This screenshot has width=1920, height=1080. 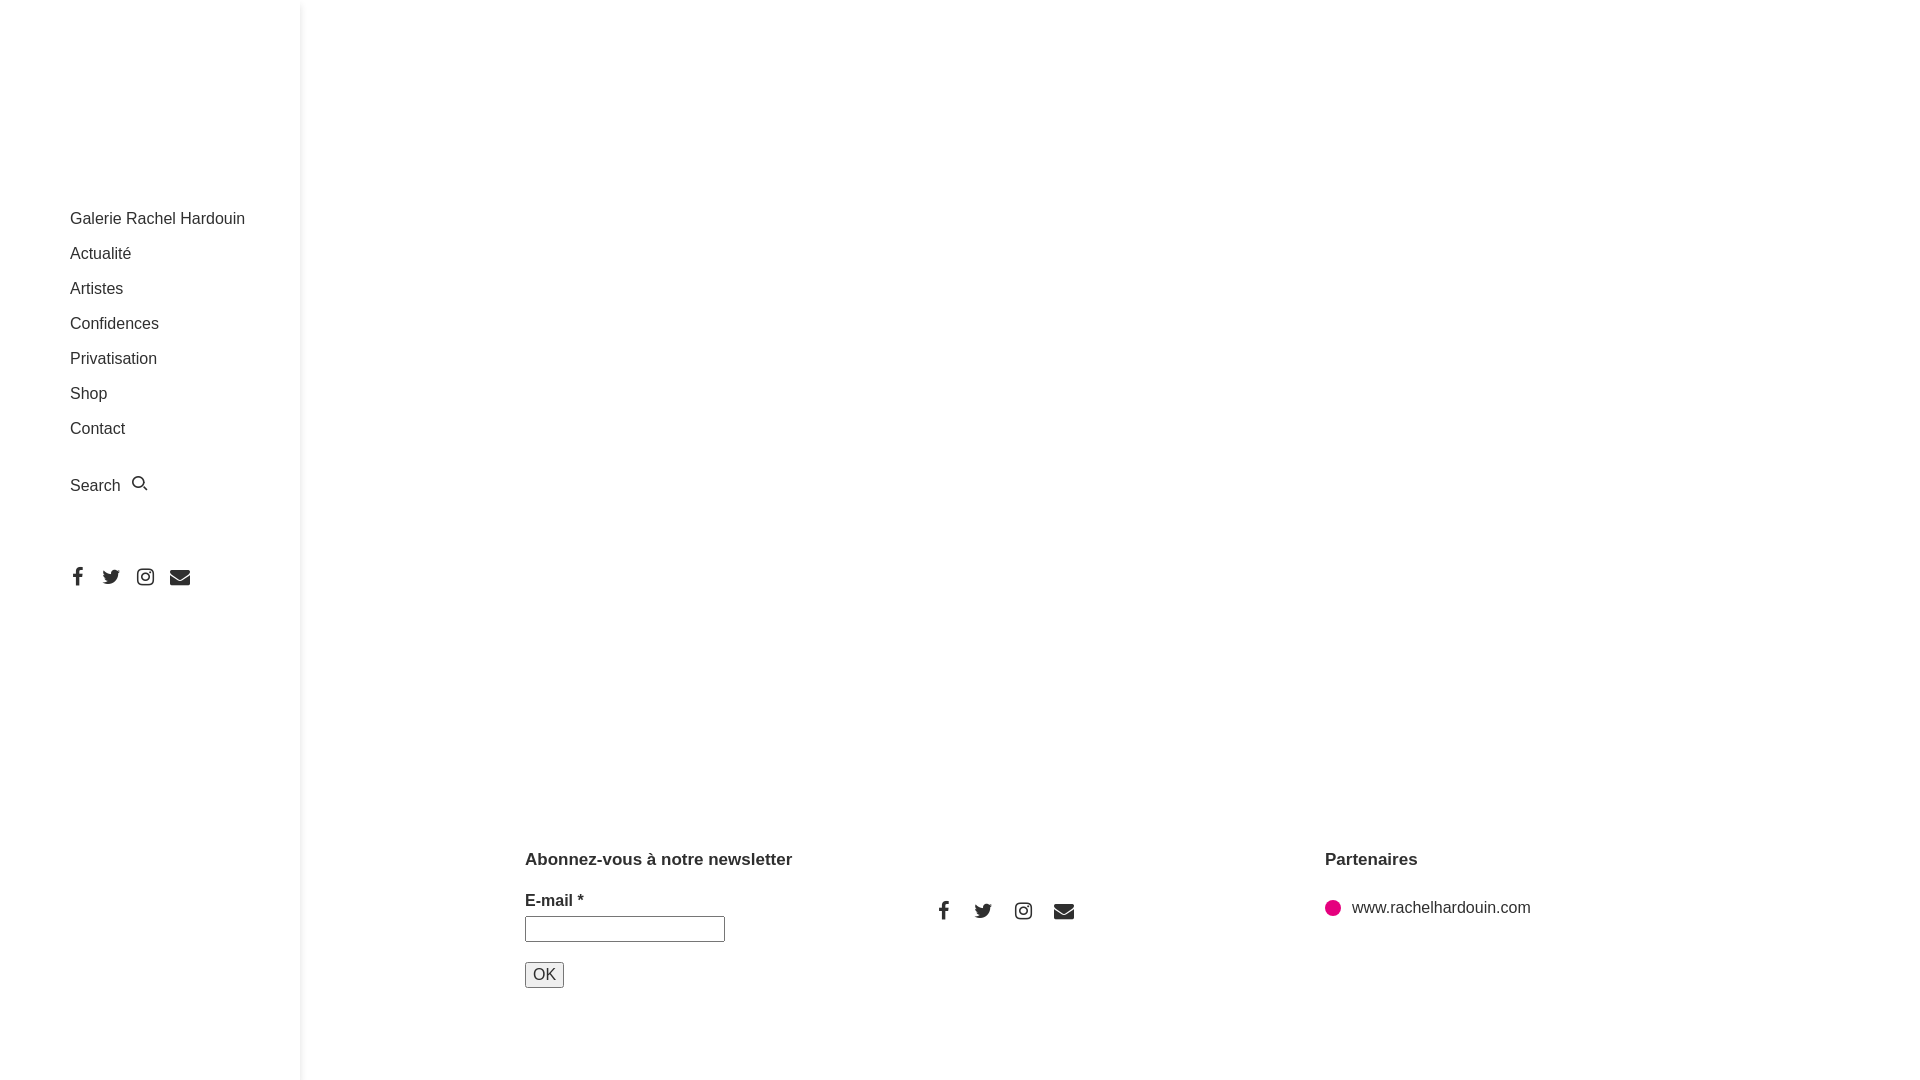 What do you see at coordinates (544, 975) in the screenshot?
I see `OK` at bounding box center [544, 975].